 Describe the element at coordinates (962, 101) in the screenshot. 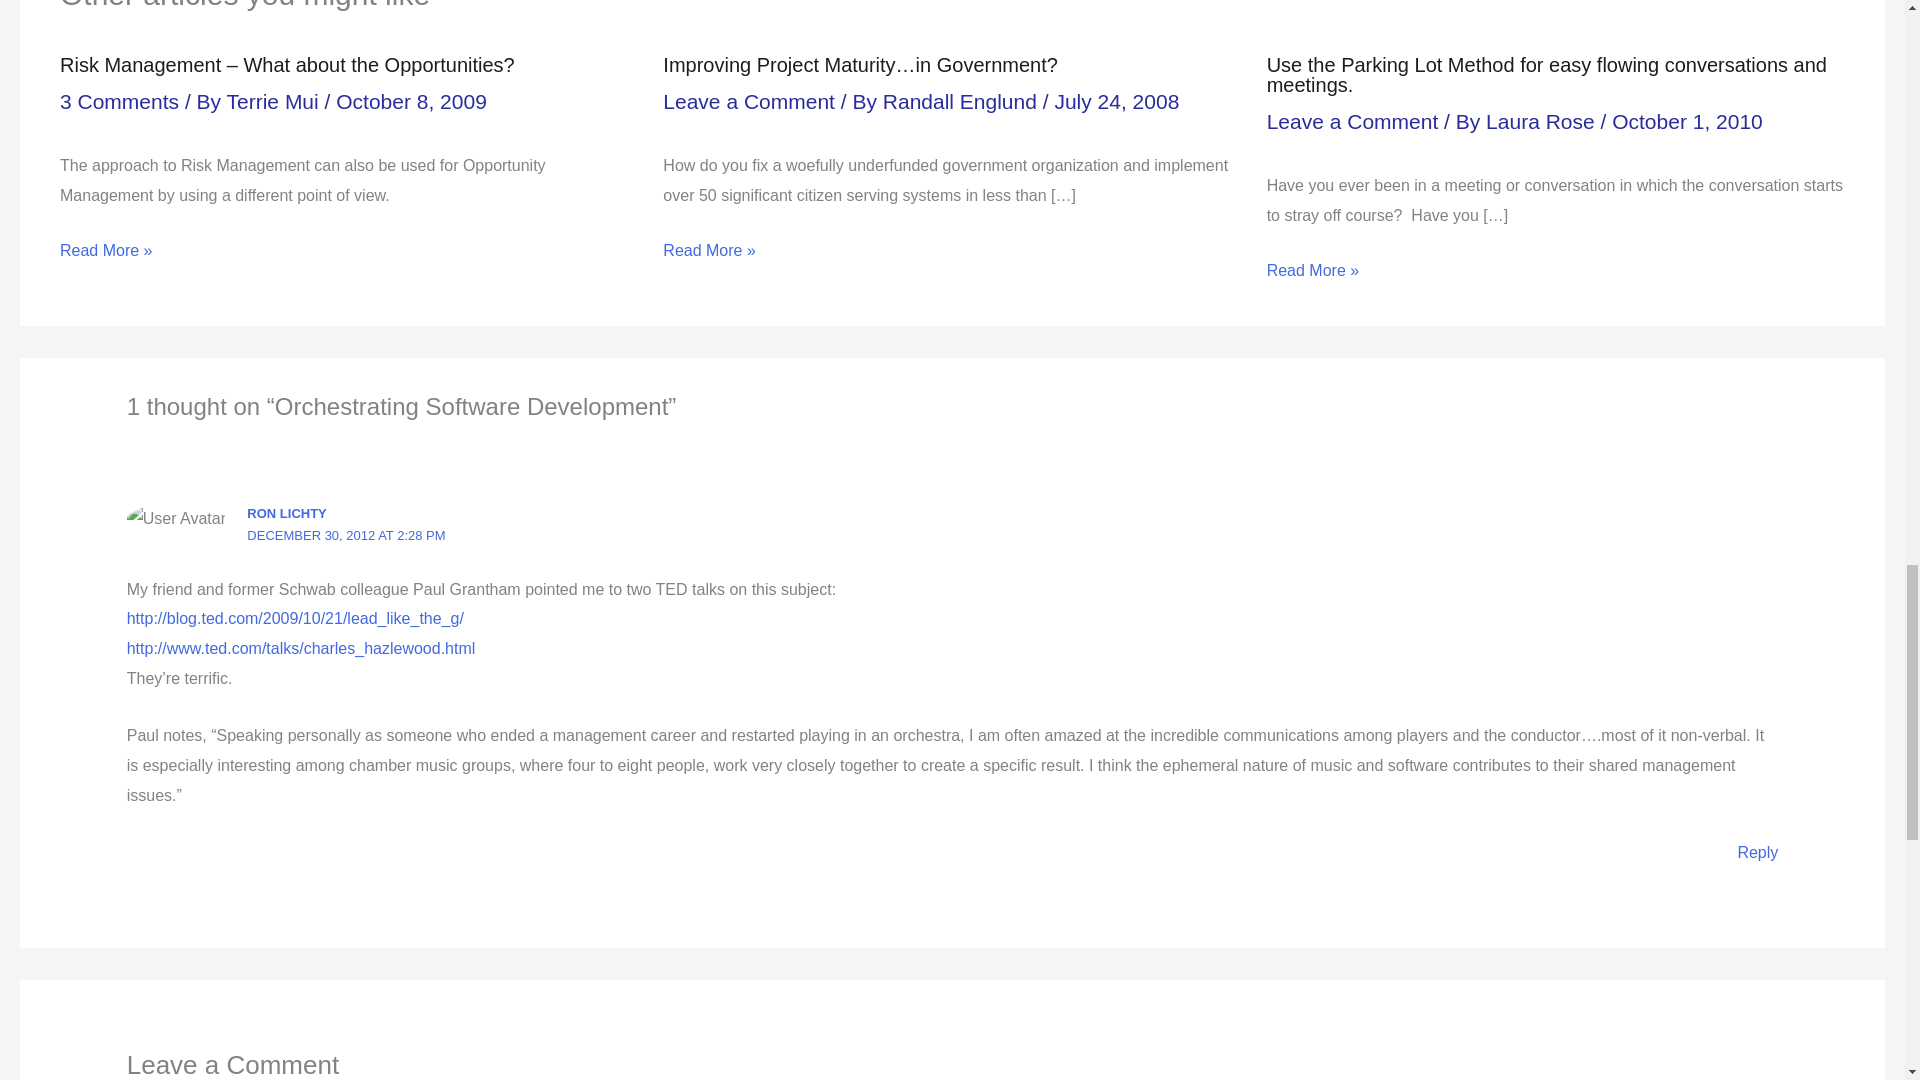

I see `View all posts by Randall Englund` at that location.